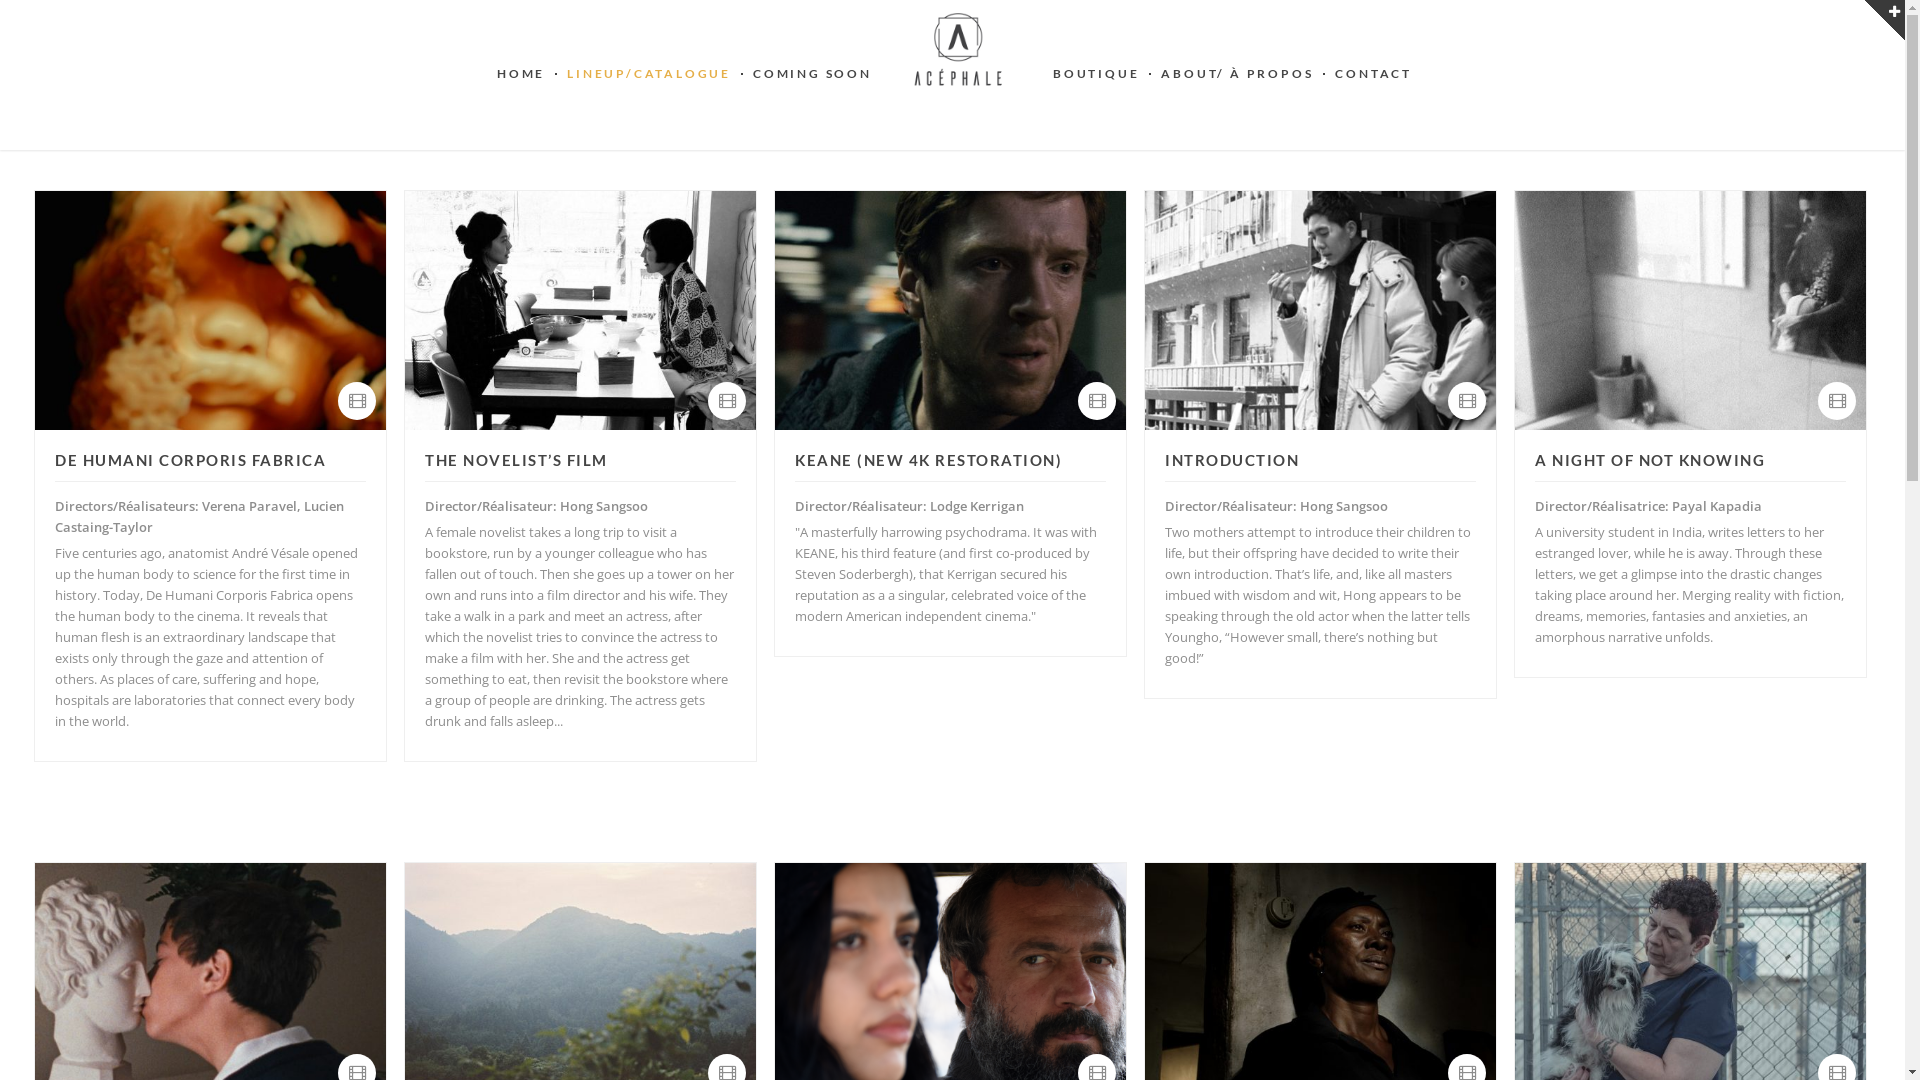  What do you see at coordinates (210, 460) in the screenshot?
I see `DE HUMANI CORPORIS FABRICA` at bounding box center [210, 460].